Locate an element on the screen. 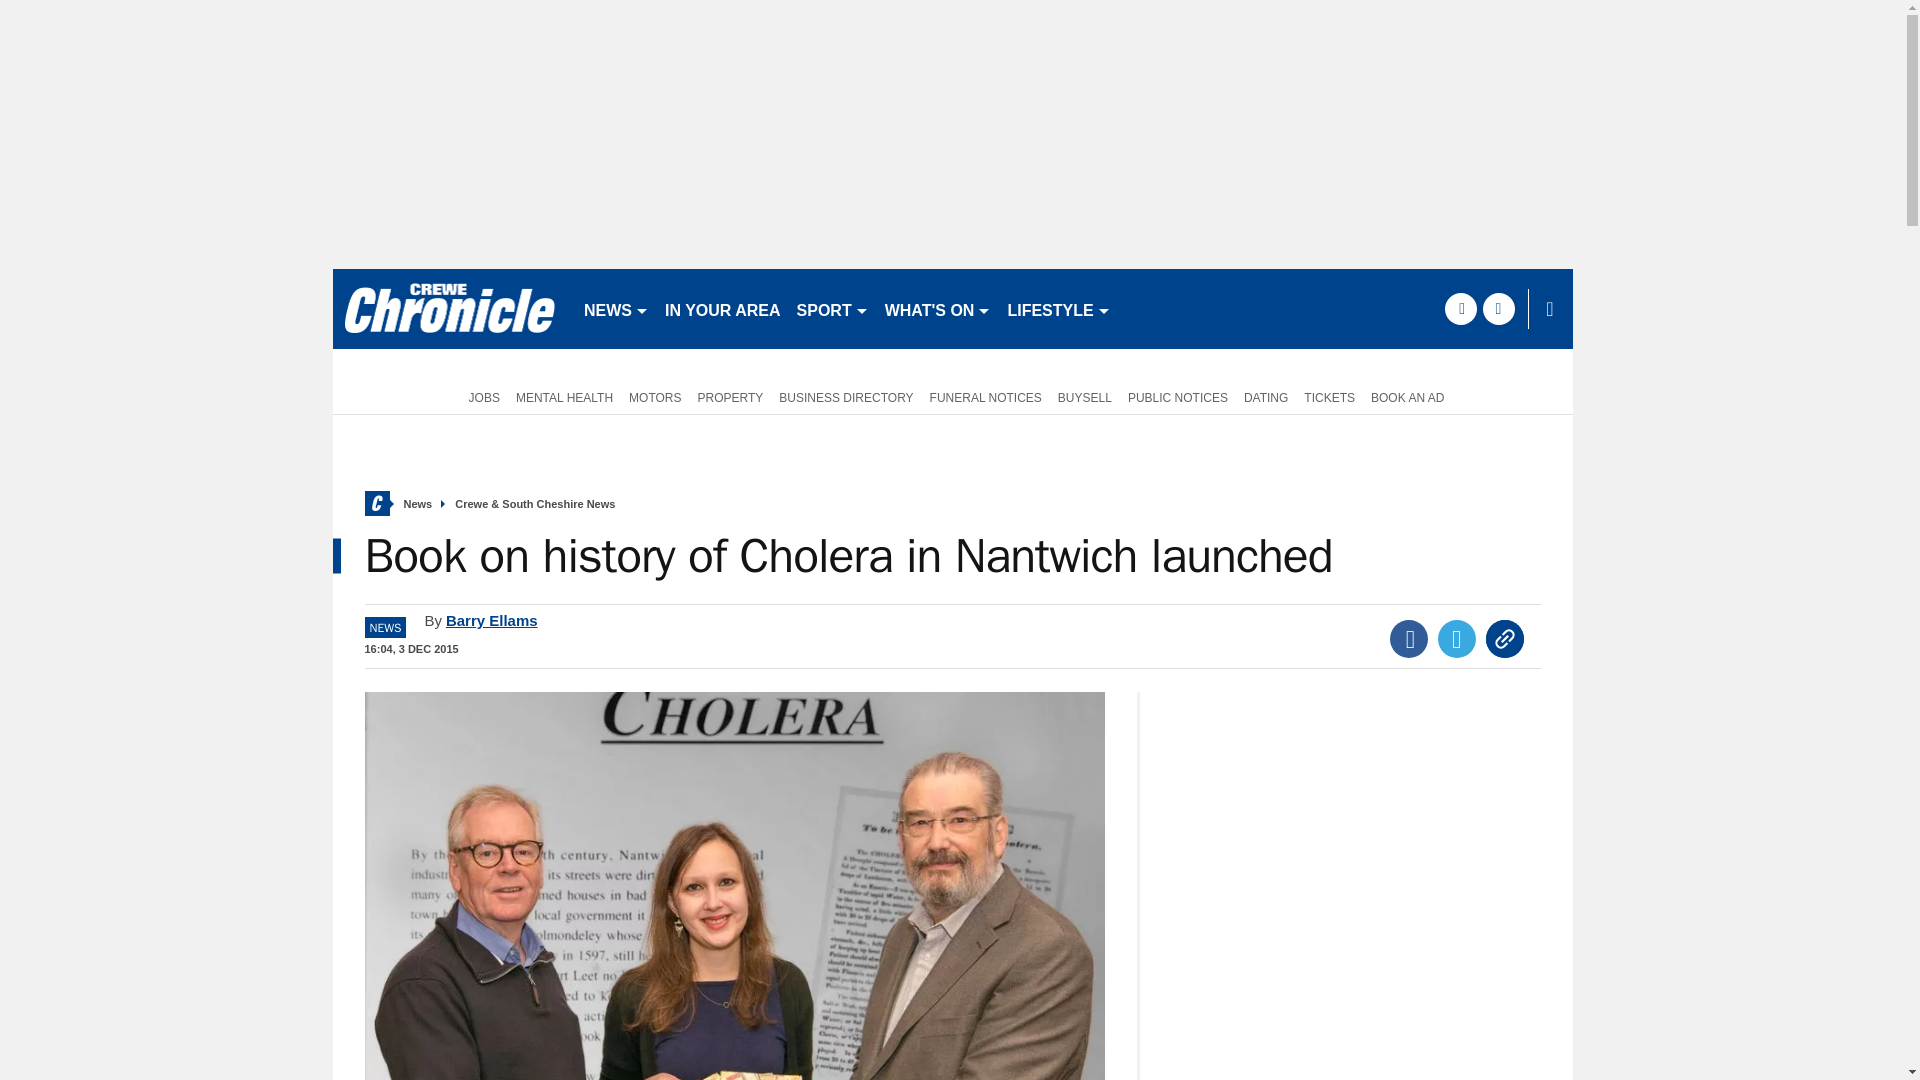 Image resolution: width=1920 pixels, height=1080 pixels. IN YOUR AREA is located at coordinates (722, 308).